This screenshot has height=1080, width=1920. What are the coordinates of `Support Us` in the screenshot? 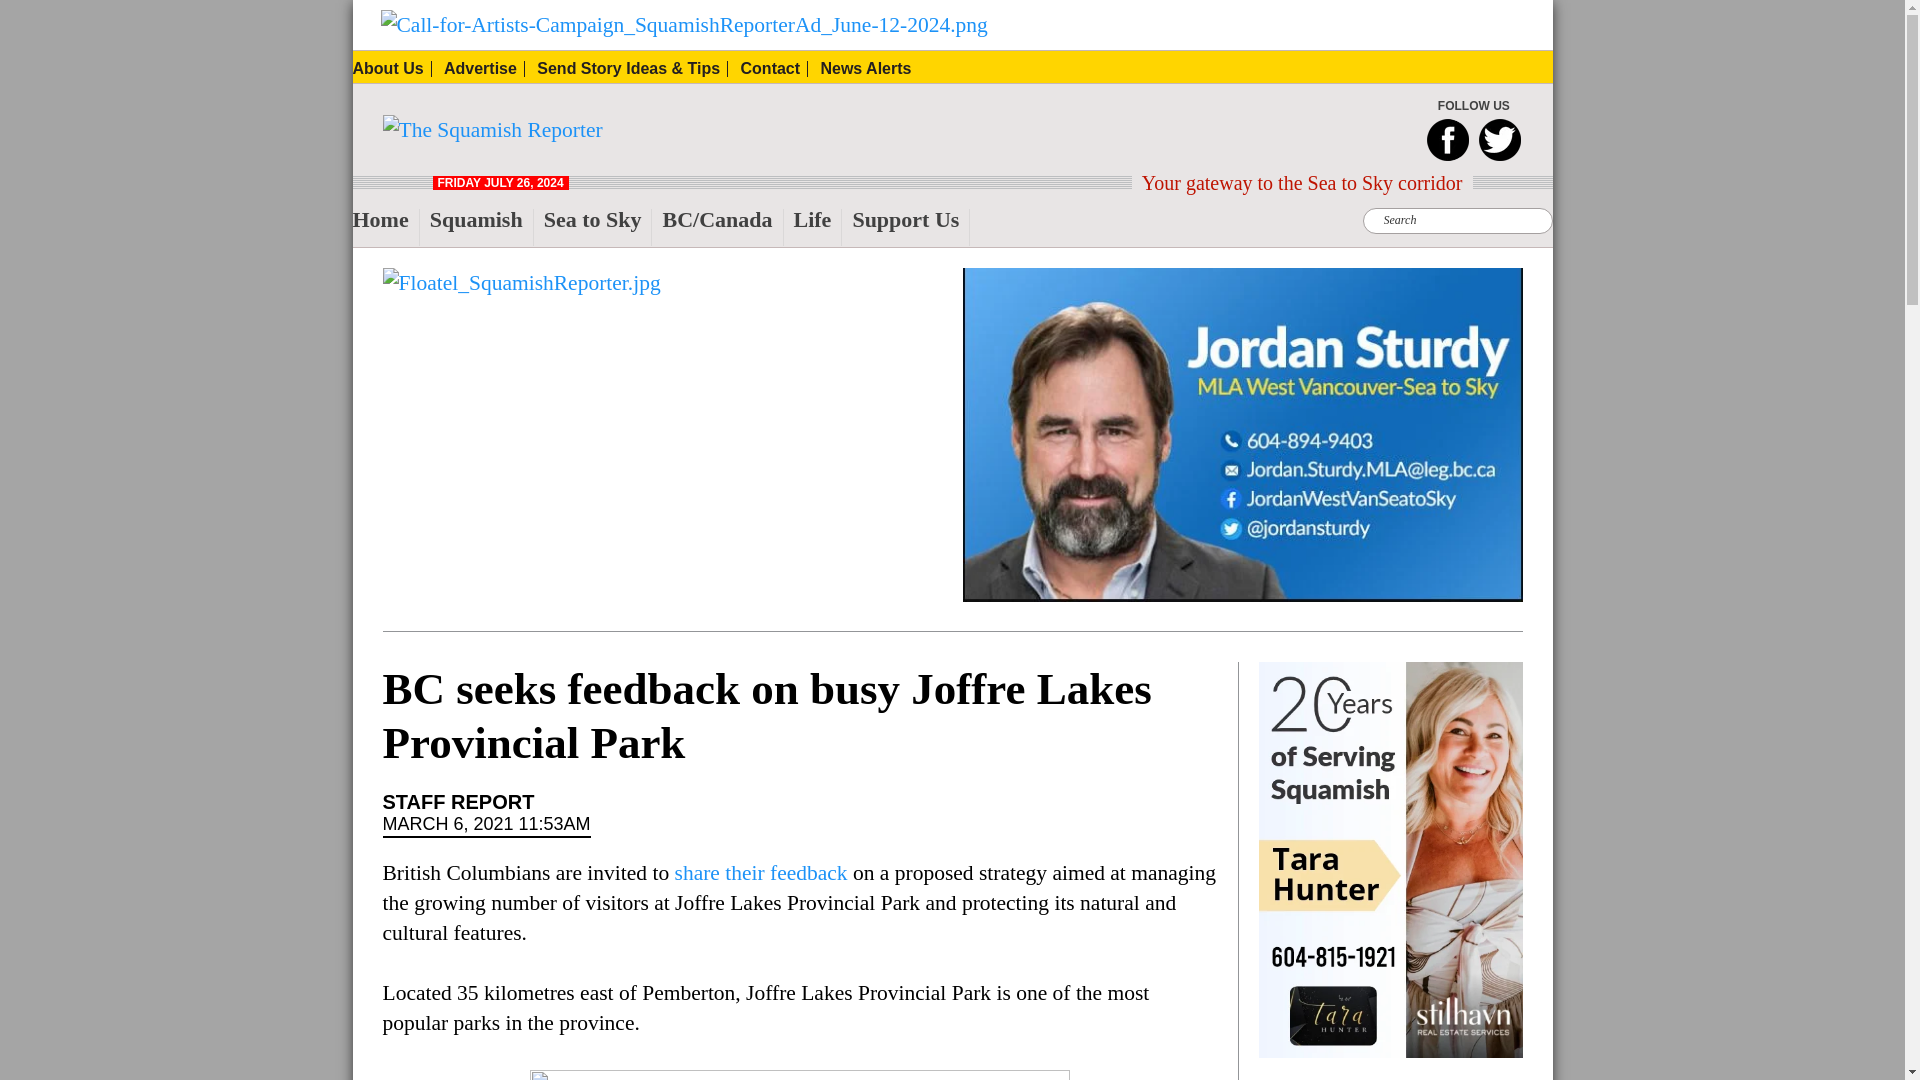 It's located at (910, 228).